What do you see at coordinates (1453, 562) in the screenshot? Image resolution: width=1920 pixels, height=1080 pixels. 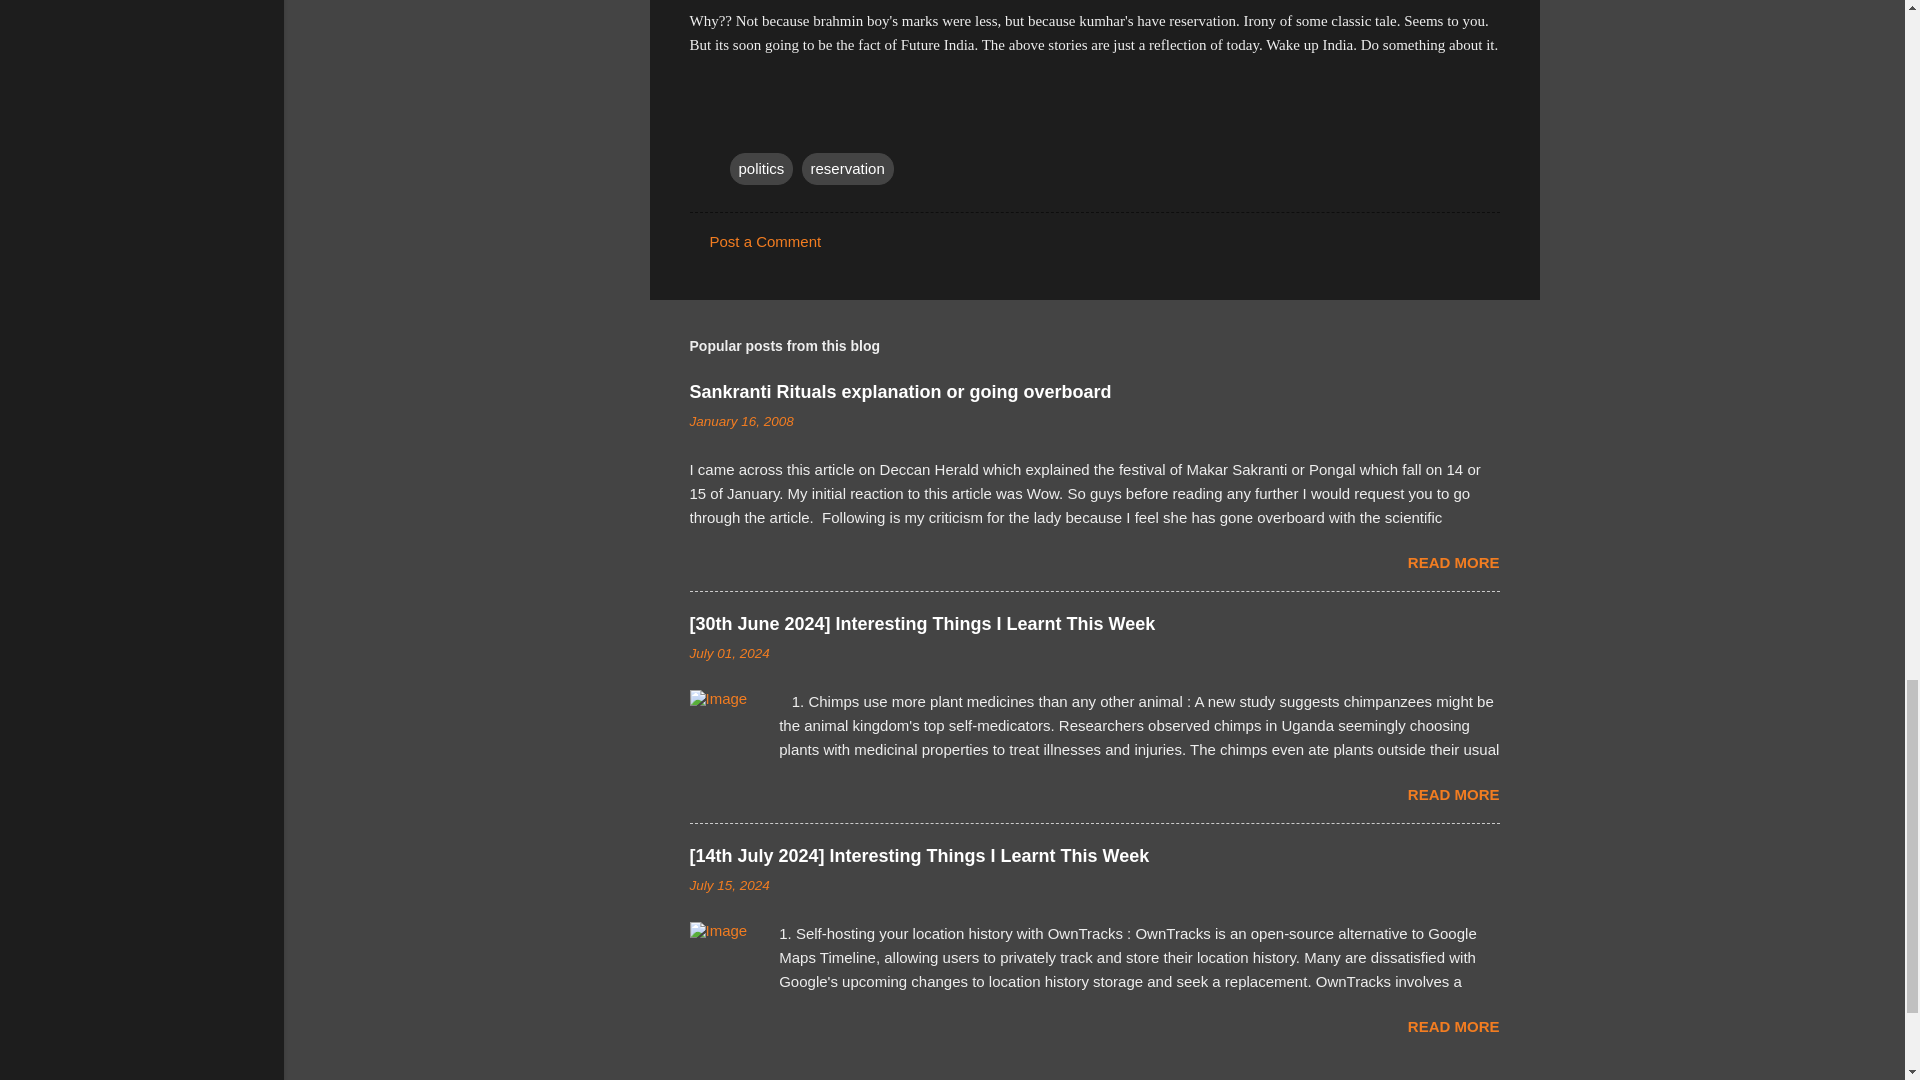 I see `READ MORE` at bounding box center [1453, 562].